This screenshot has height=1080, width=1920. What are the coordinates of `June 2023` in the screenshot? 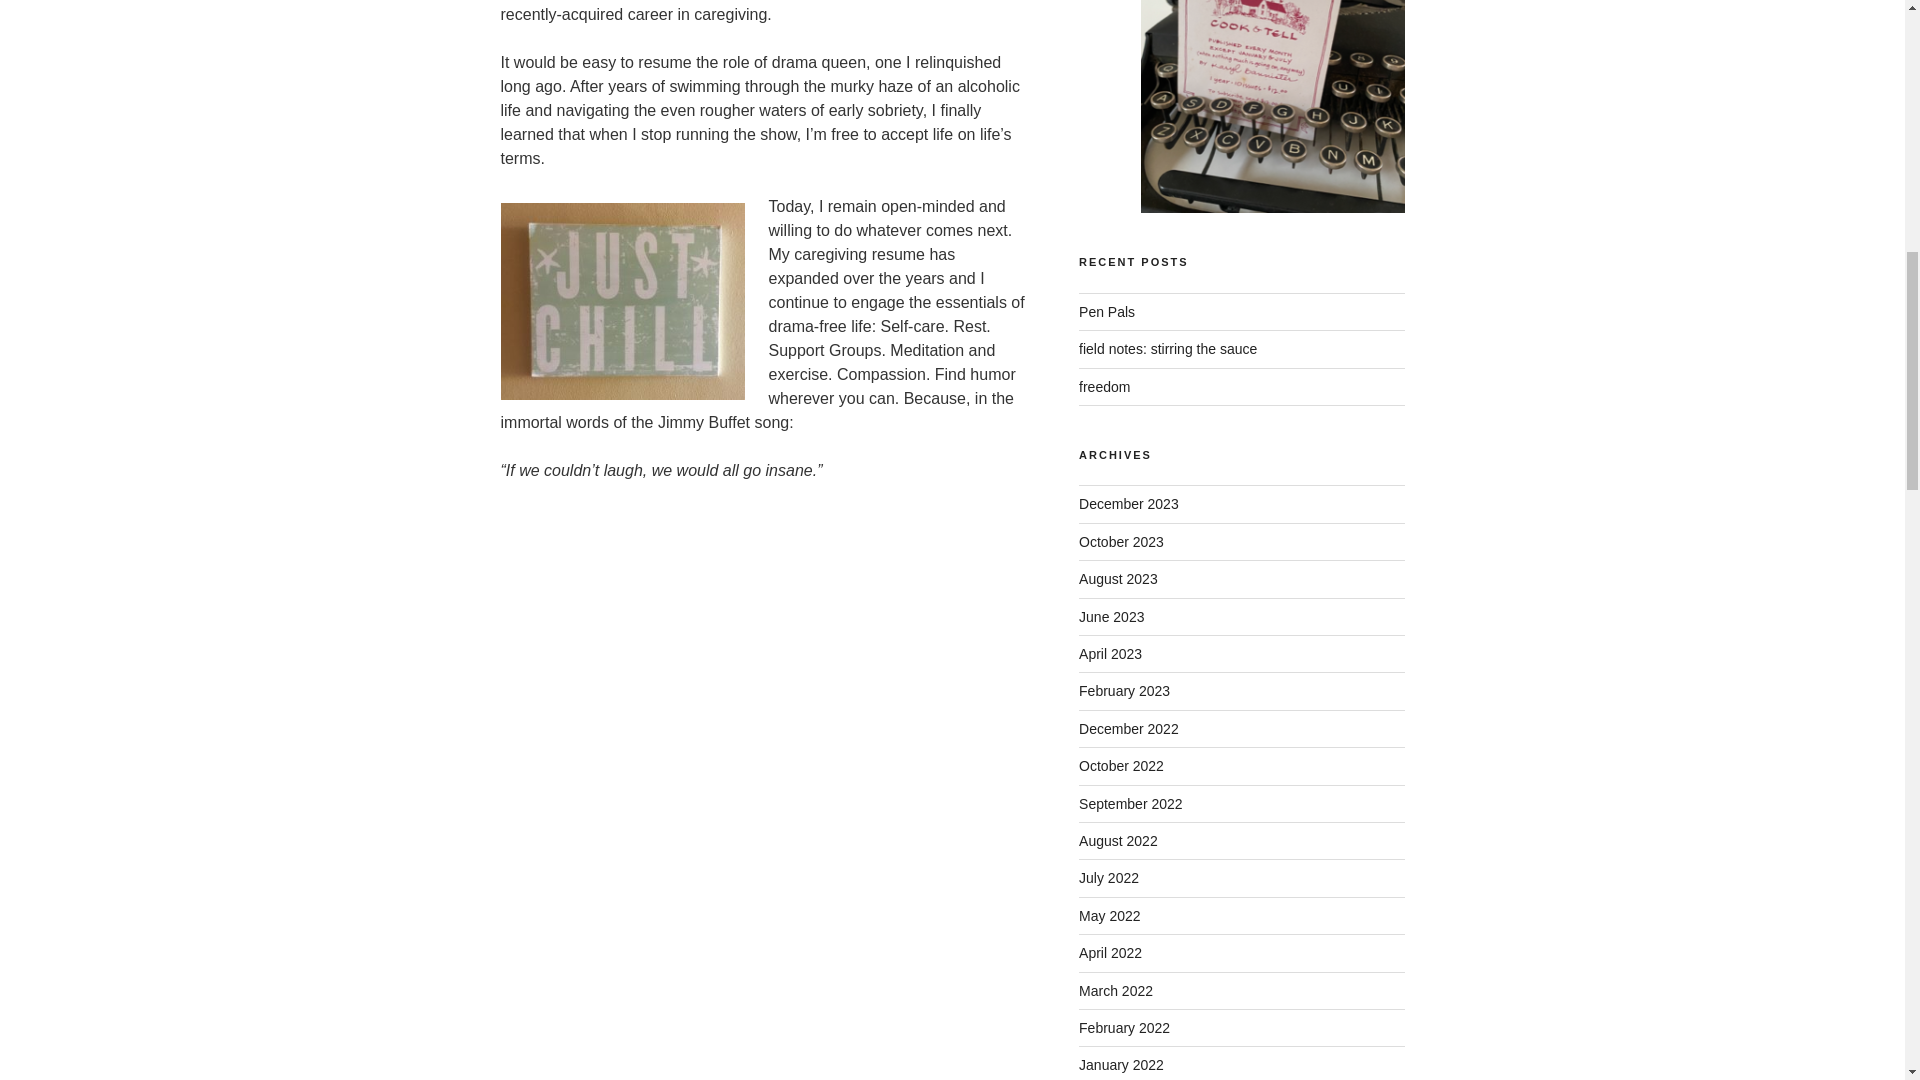 It's located at (1112, 617).